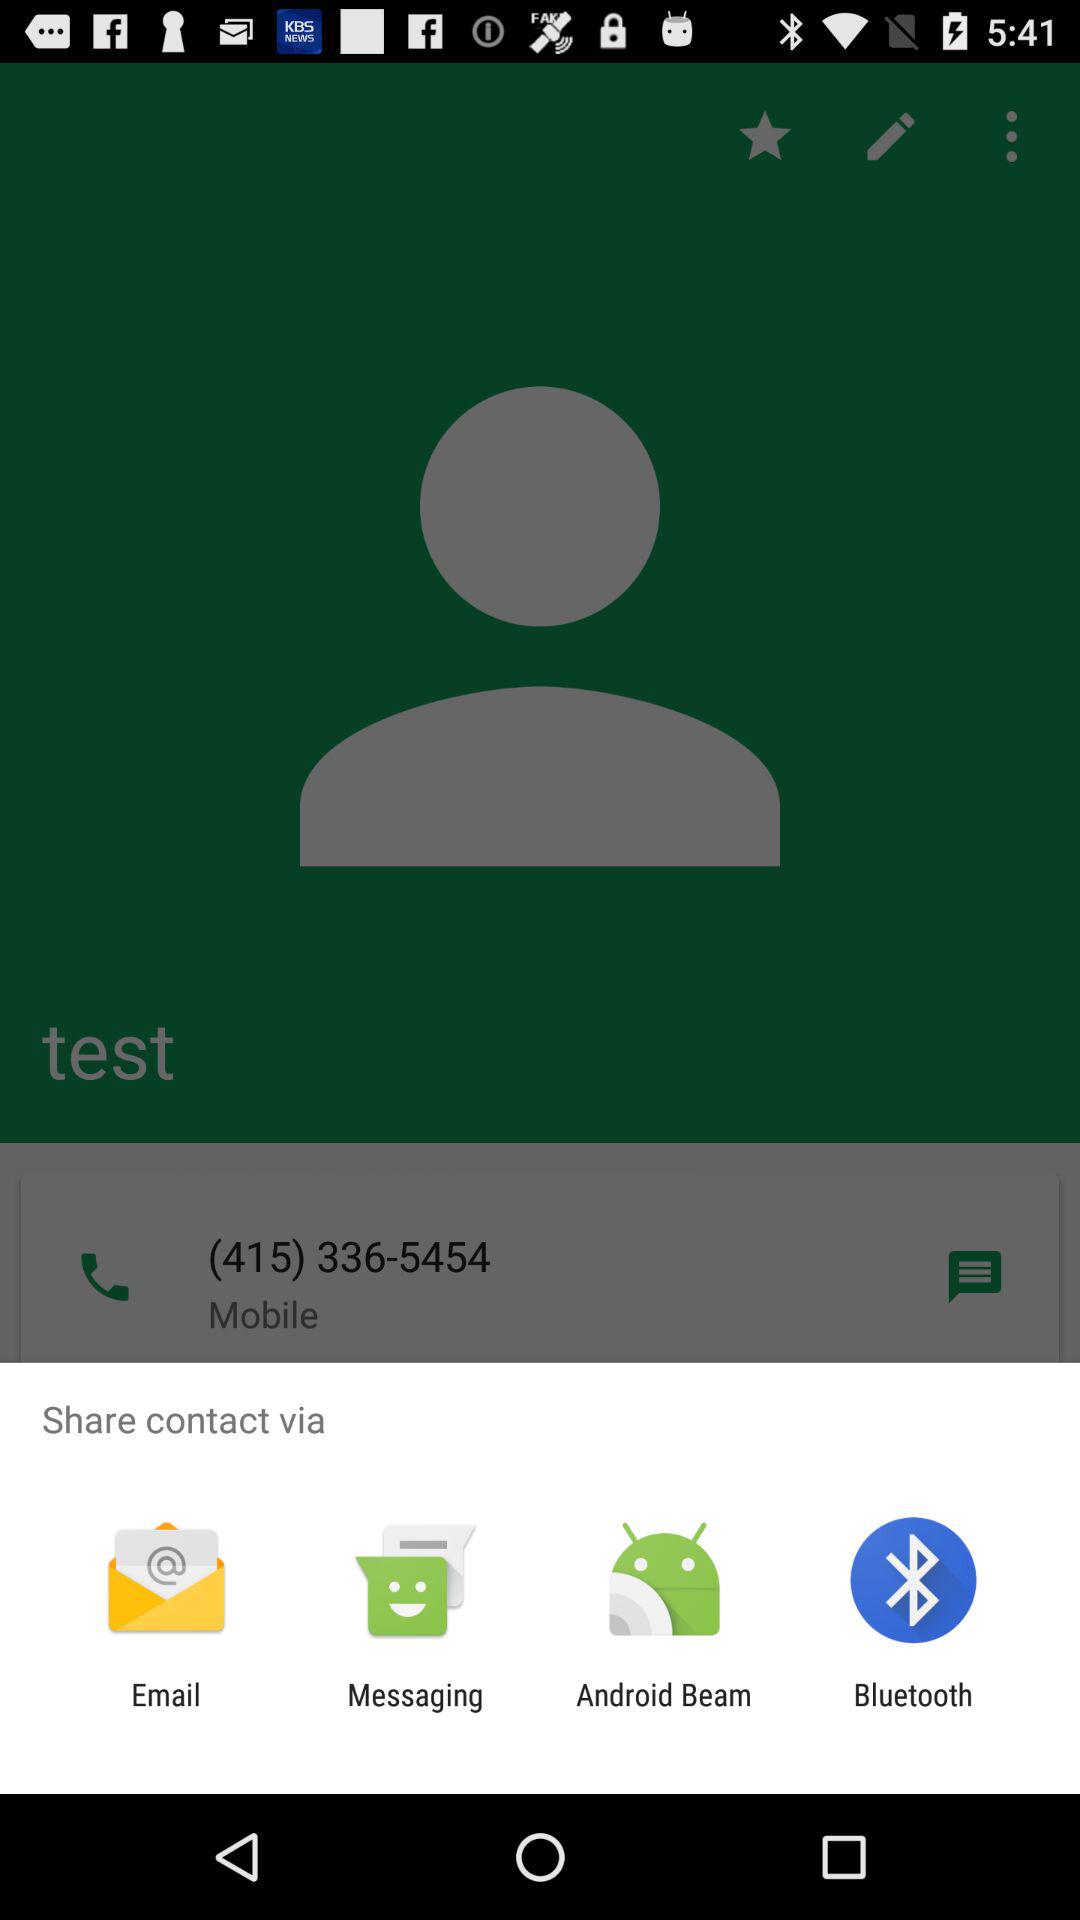 The width and height of the screenshot is (1080, 1920). Describe the element at coordinates (664, 1712) in the screenshot. I see `tap app next to messaging item` at that location.